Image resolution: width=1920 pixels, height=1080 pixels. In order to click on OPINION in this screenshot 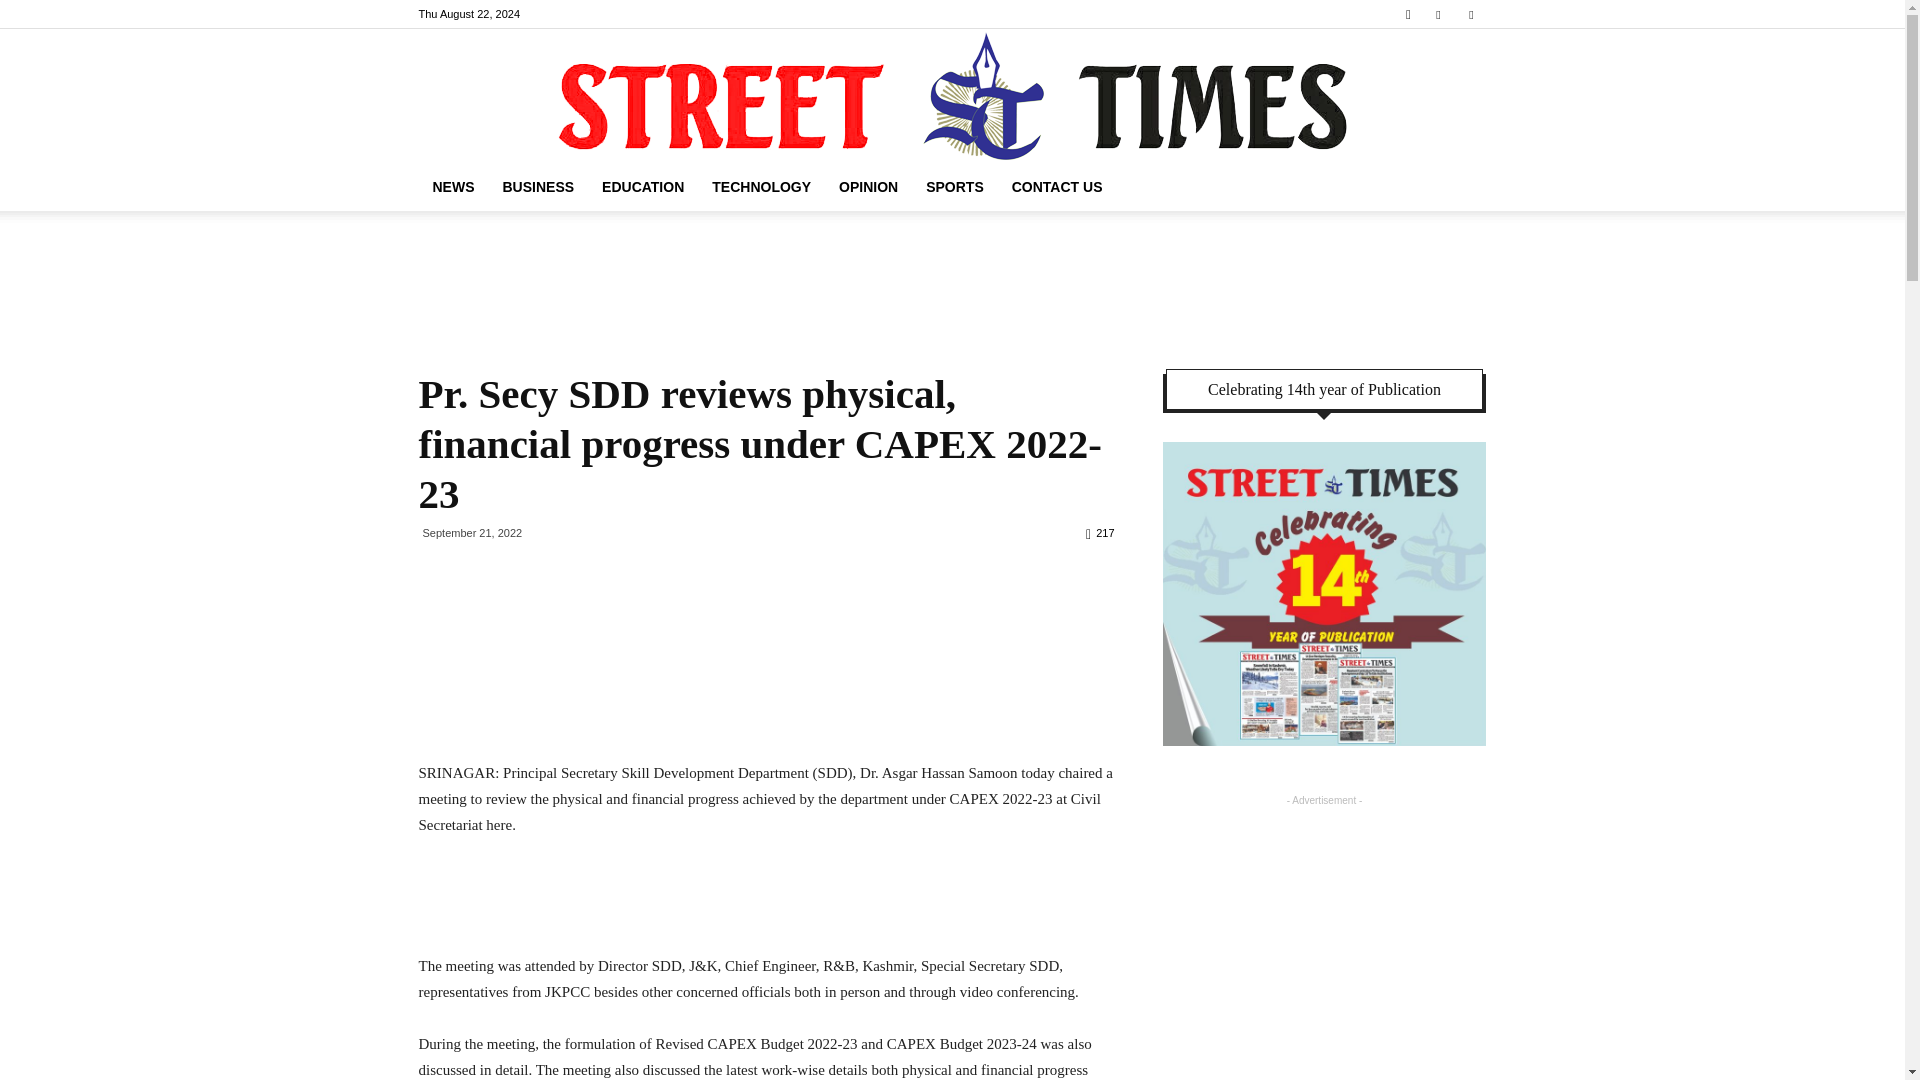, I will do `click(868, 186)`.